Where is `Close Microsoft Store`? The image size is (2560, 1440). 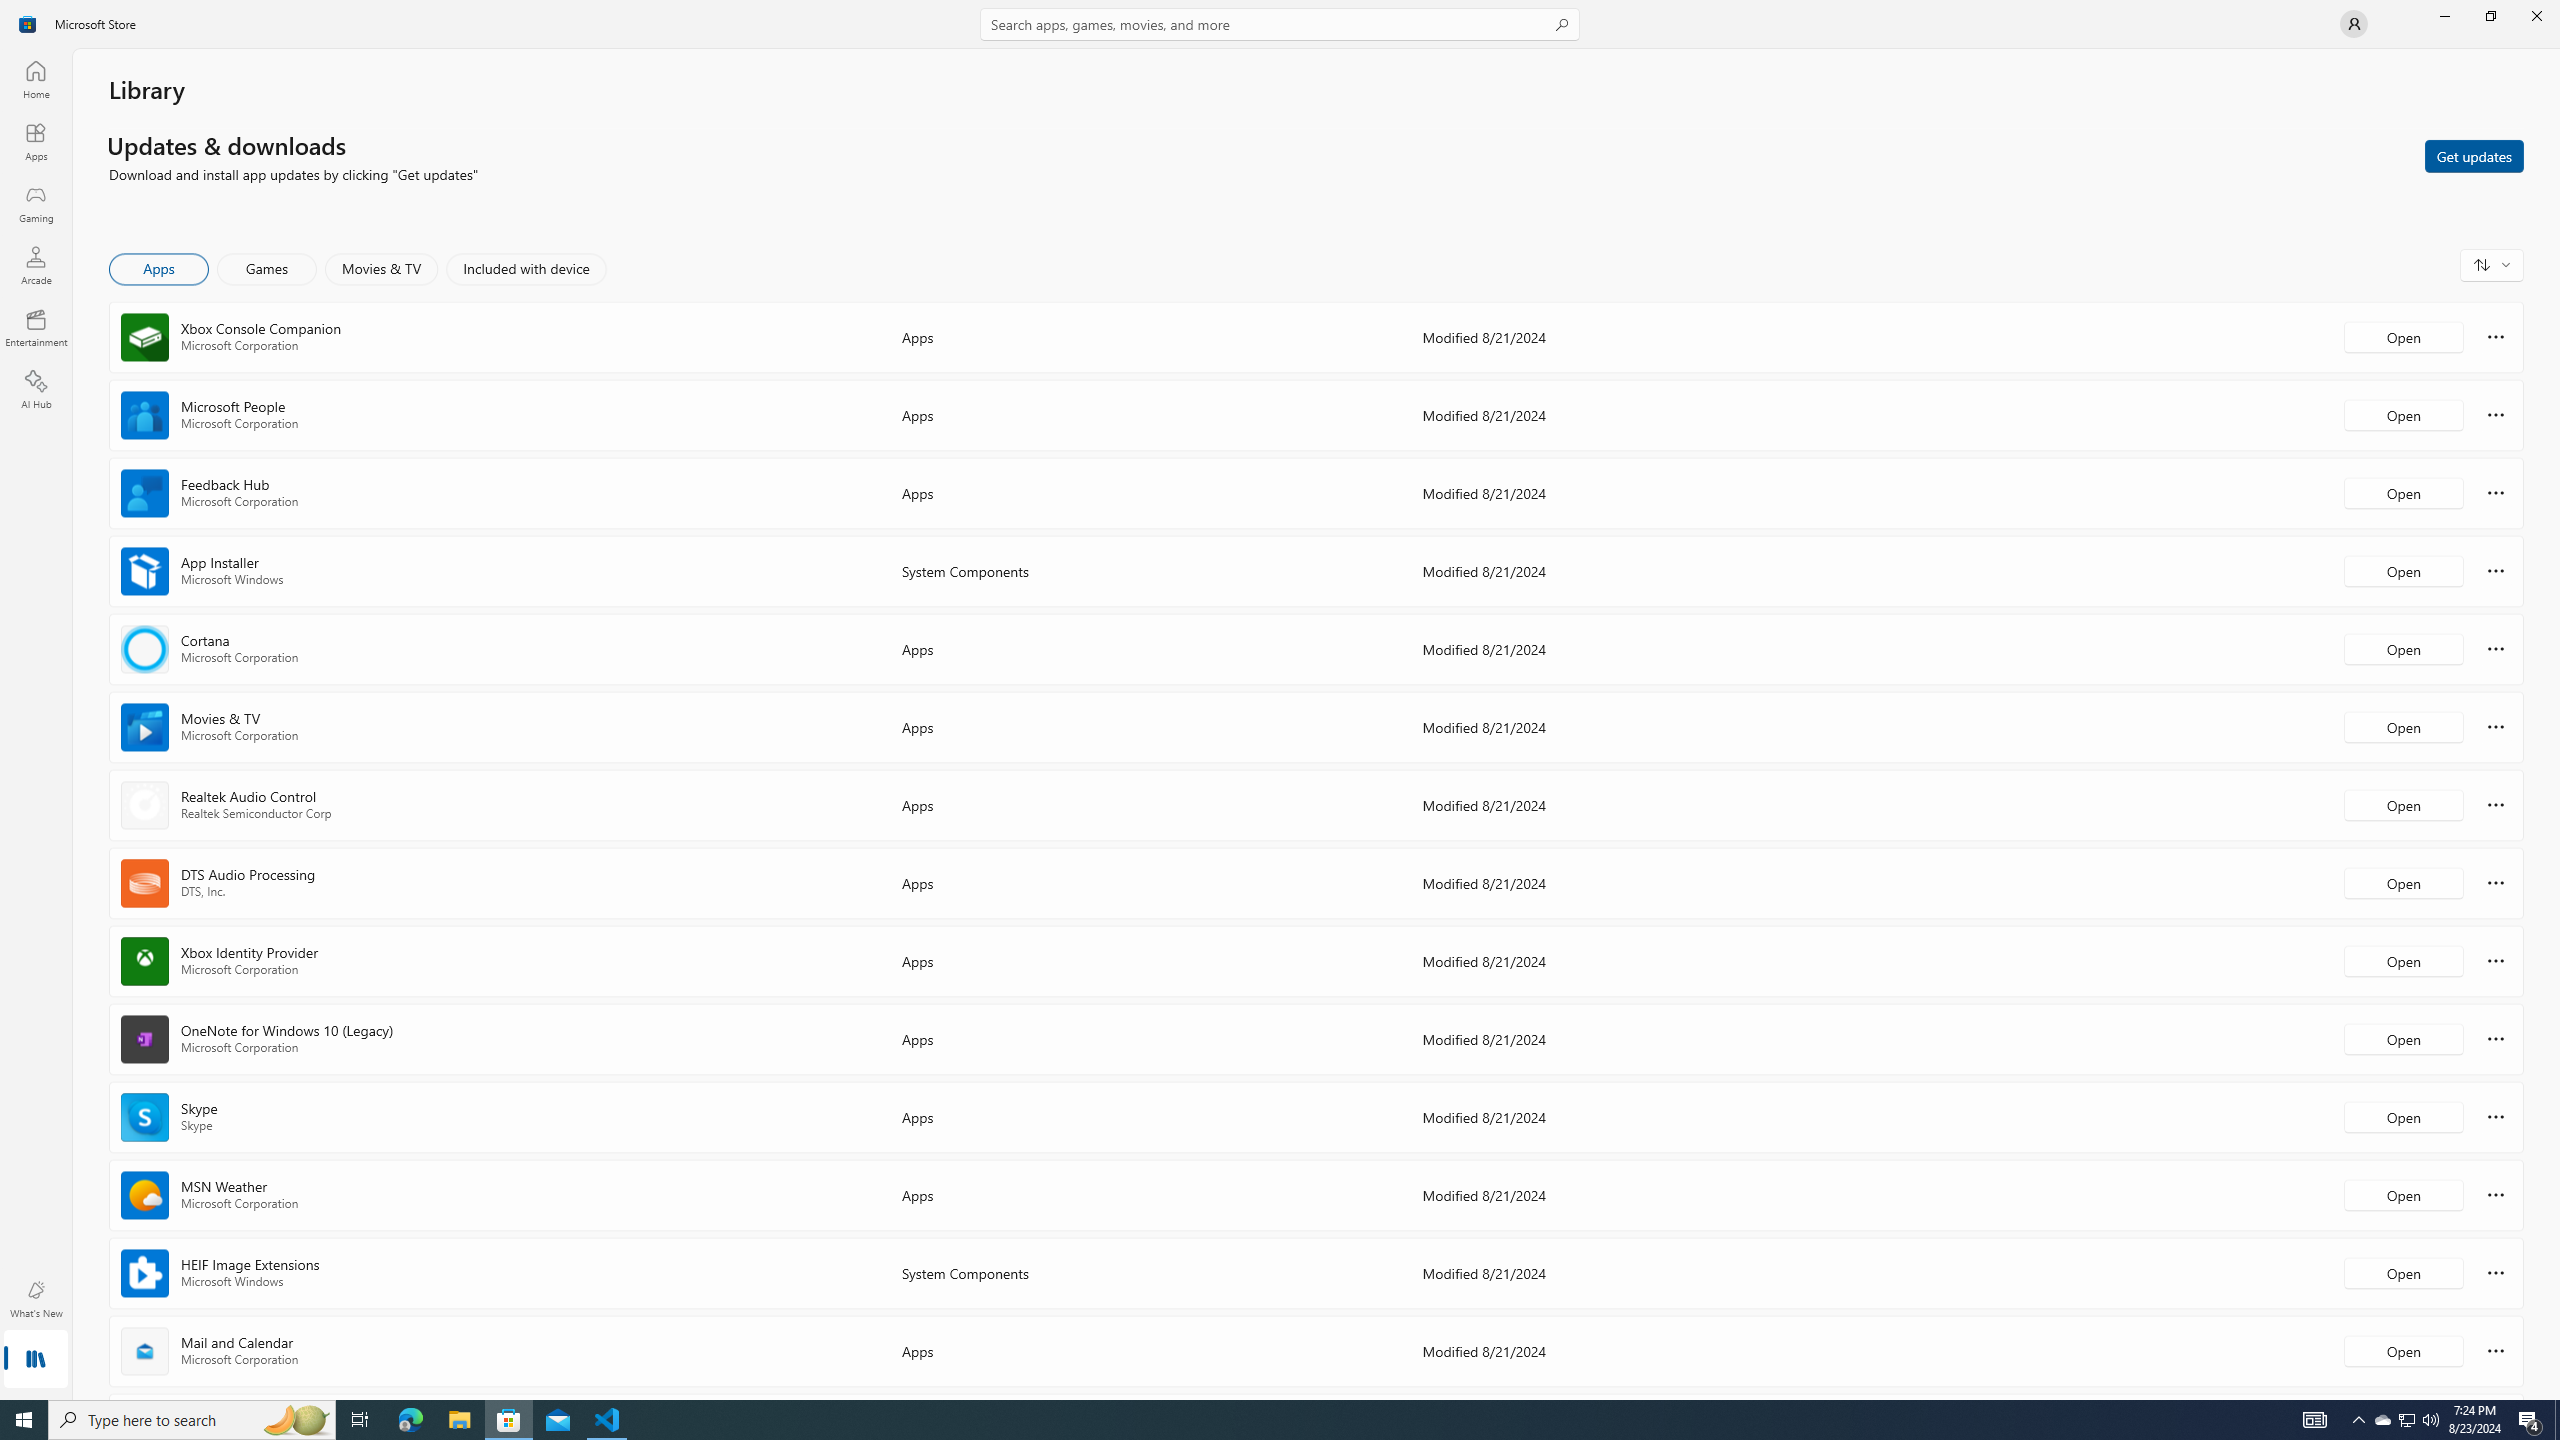 Close Microsoft Store is located at coordinates (2536, 16).